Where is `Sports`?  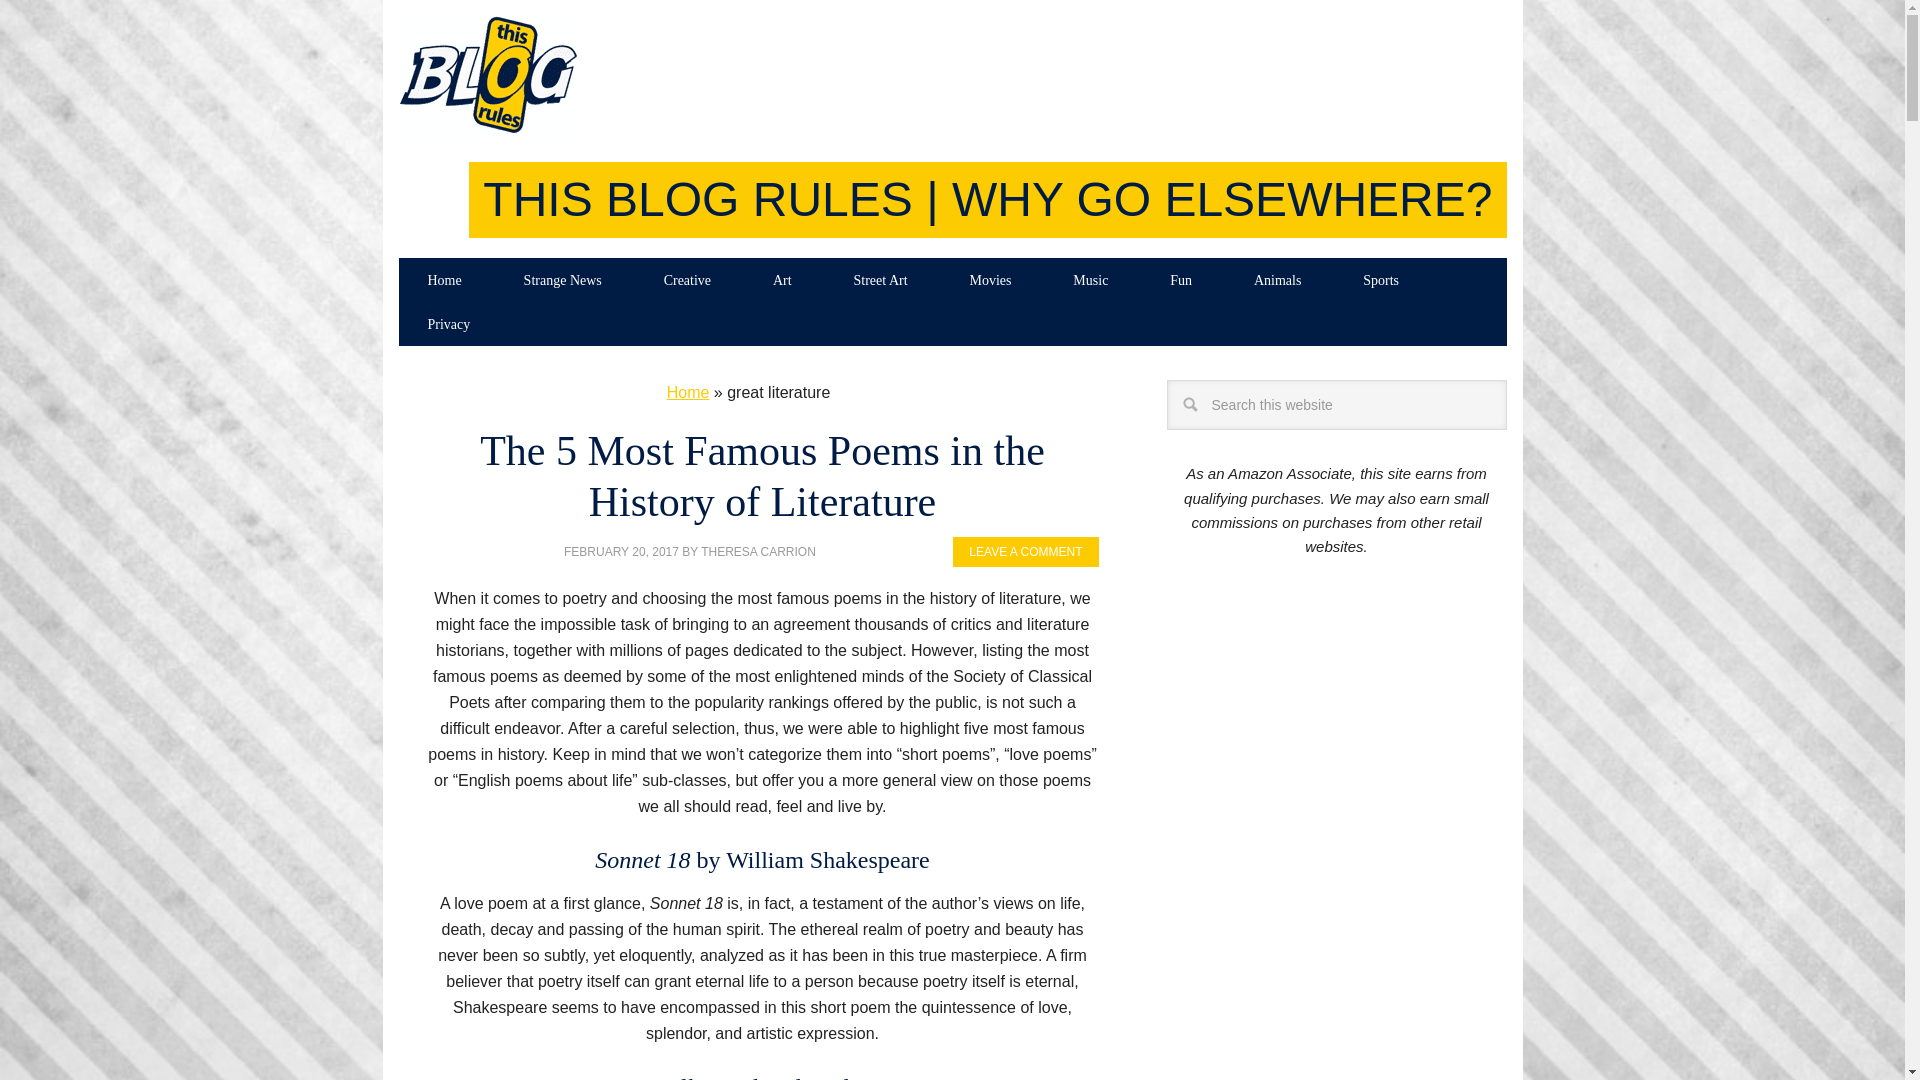
Sports is located at coordinates (1381, 280).